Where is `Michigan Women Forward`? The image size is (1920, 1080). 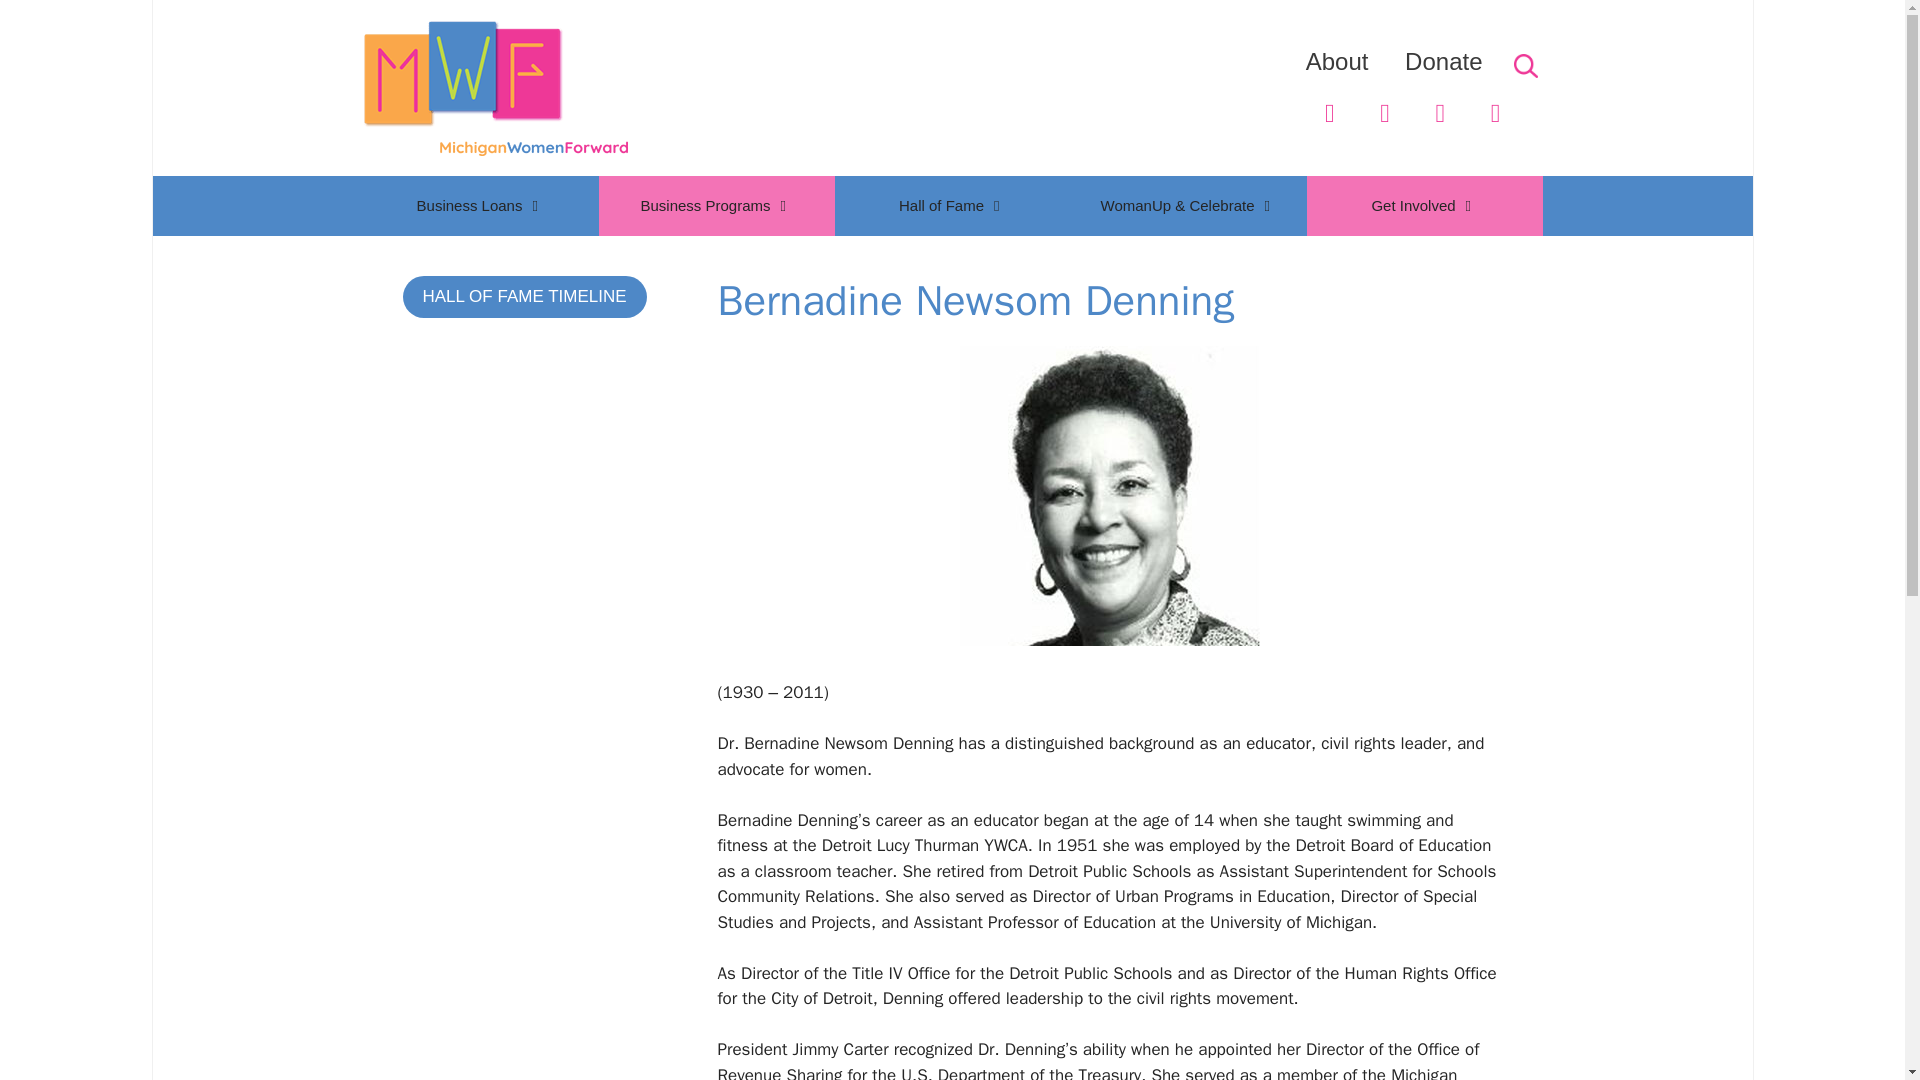 Michigan Women Forward is located at coordinates (494, 86).